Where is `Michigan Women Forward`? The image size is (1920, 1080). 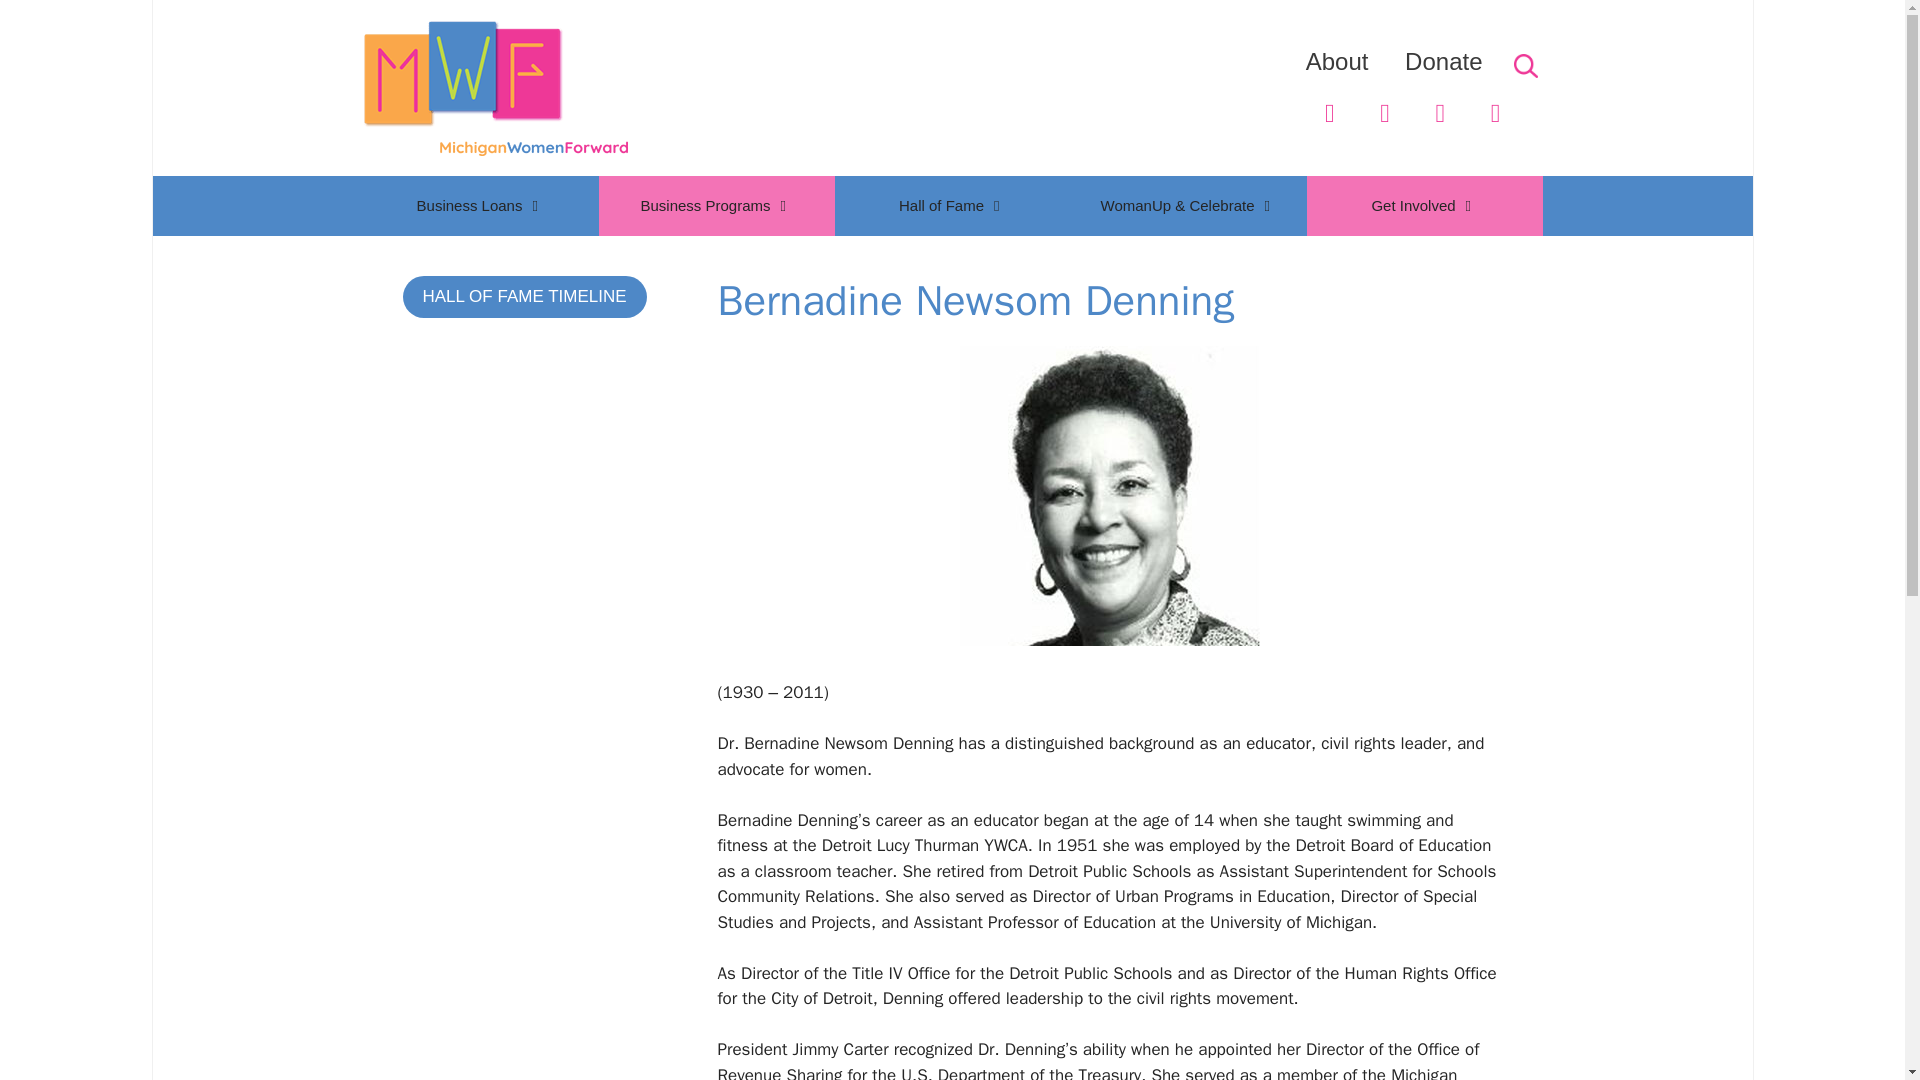 Michigan Women Forward is located at coordinates (494, 86).